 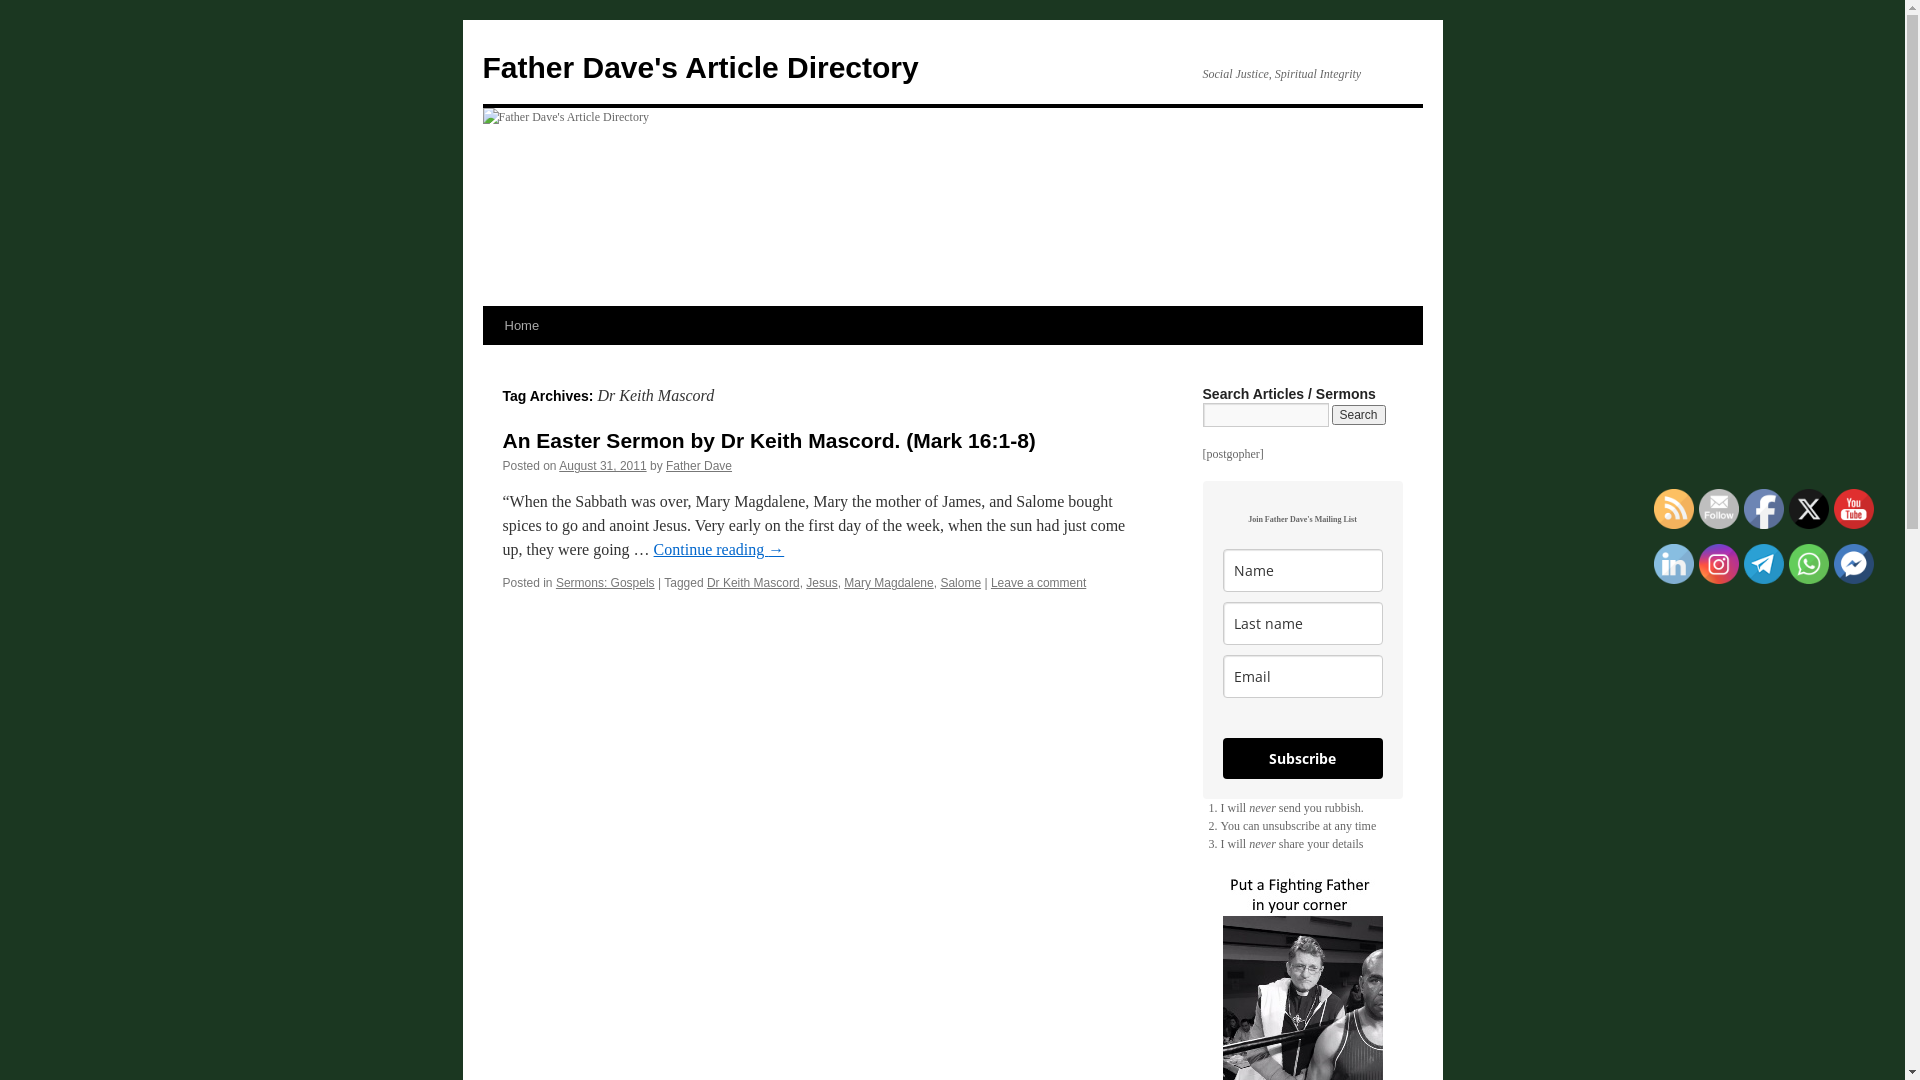 What do you see at coordinates (700, 68) in the screenshot?
I see `Father Dave's Article Directory` at bounding box center [700, 68].